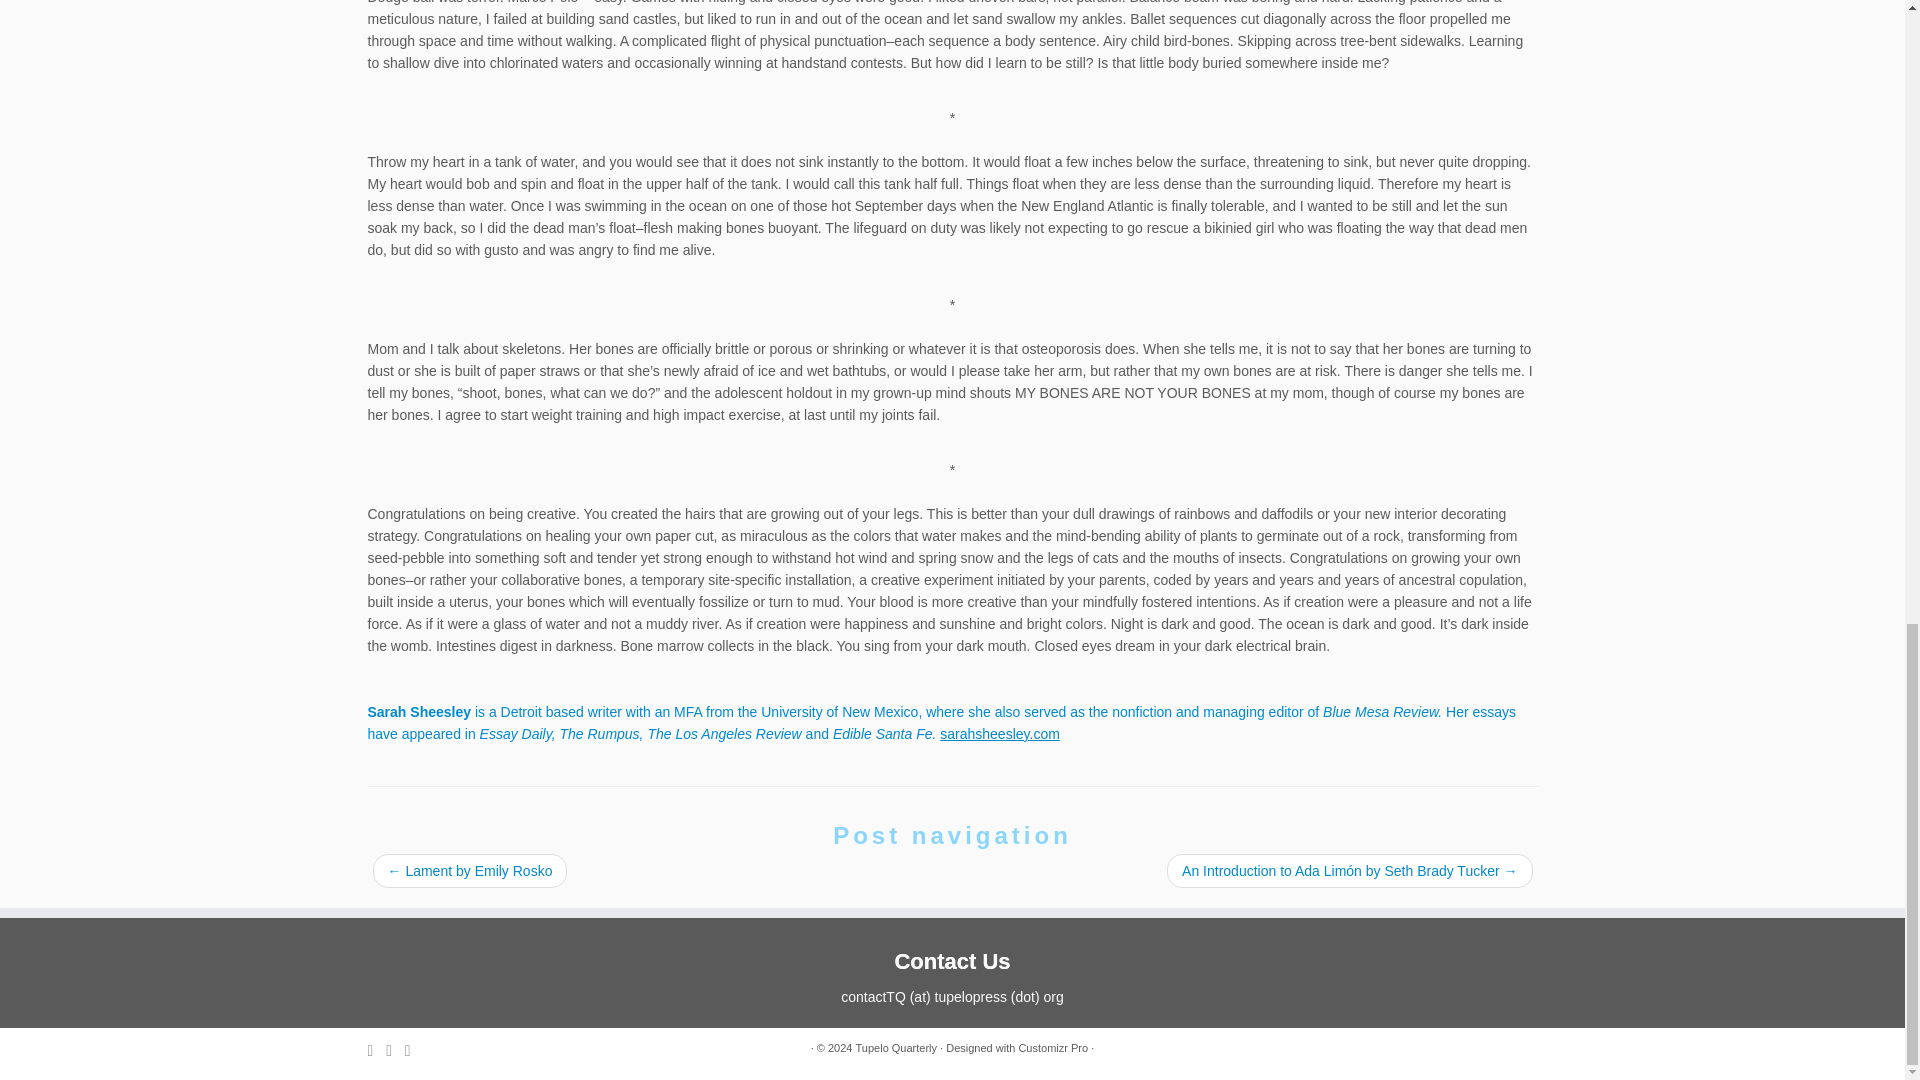 The image size is (1920, 1080). I want to click on Follow me on Facebook, so click(414, 1050).